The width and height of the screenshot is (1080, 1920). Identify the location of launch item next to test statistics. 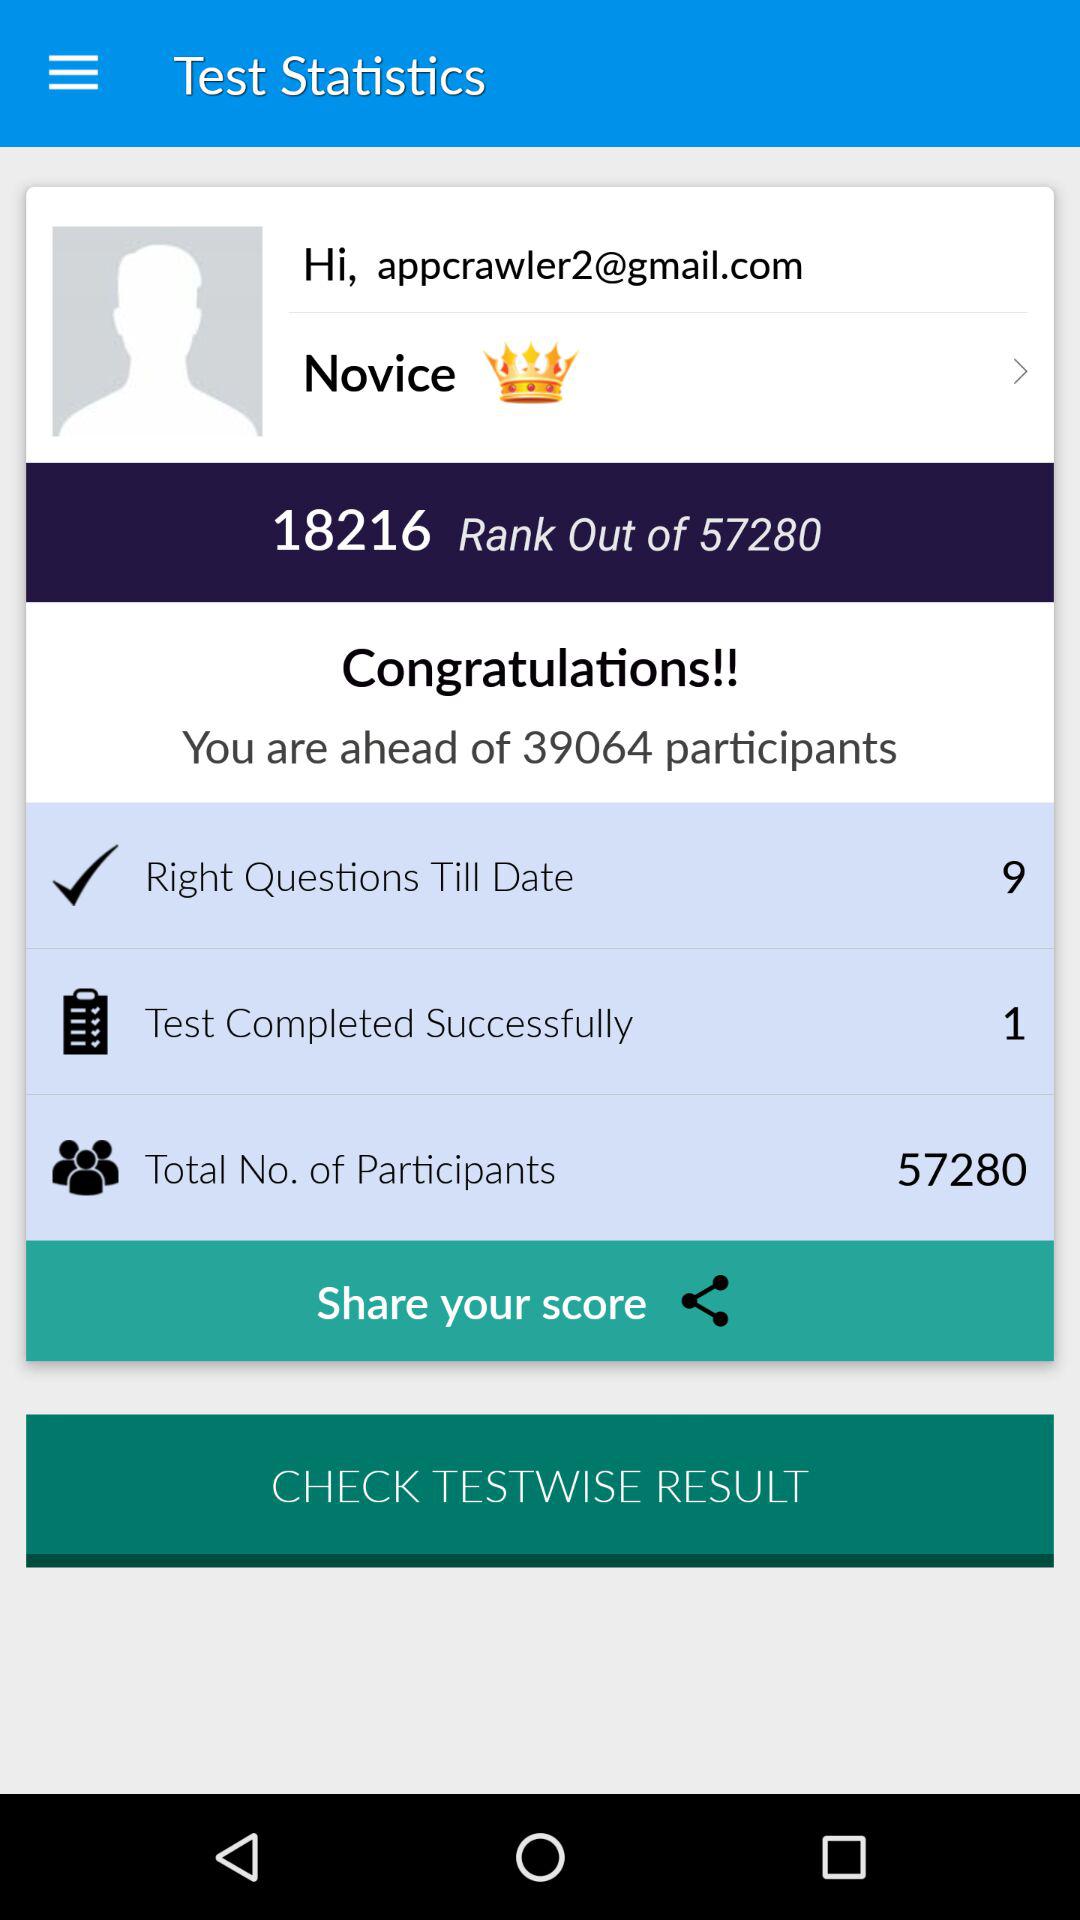
(73, 74).